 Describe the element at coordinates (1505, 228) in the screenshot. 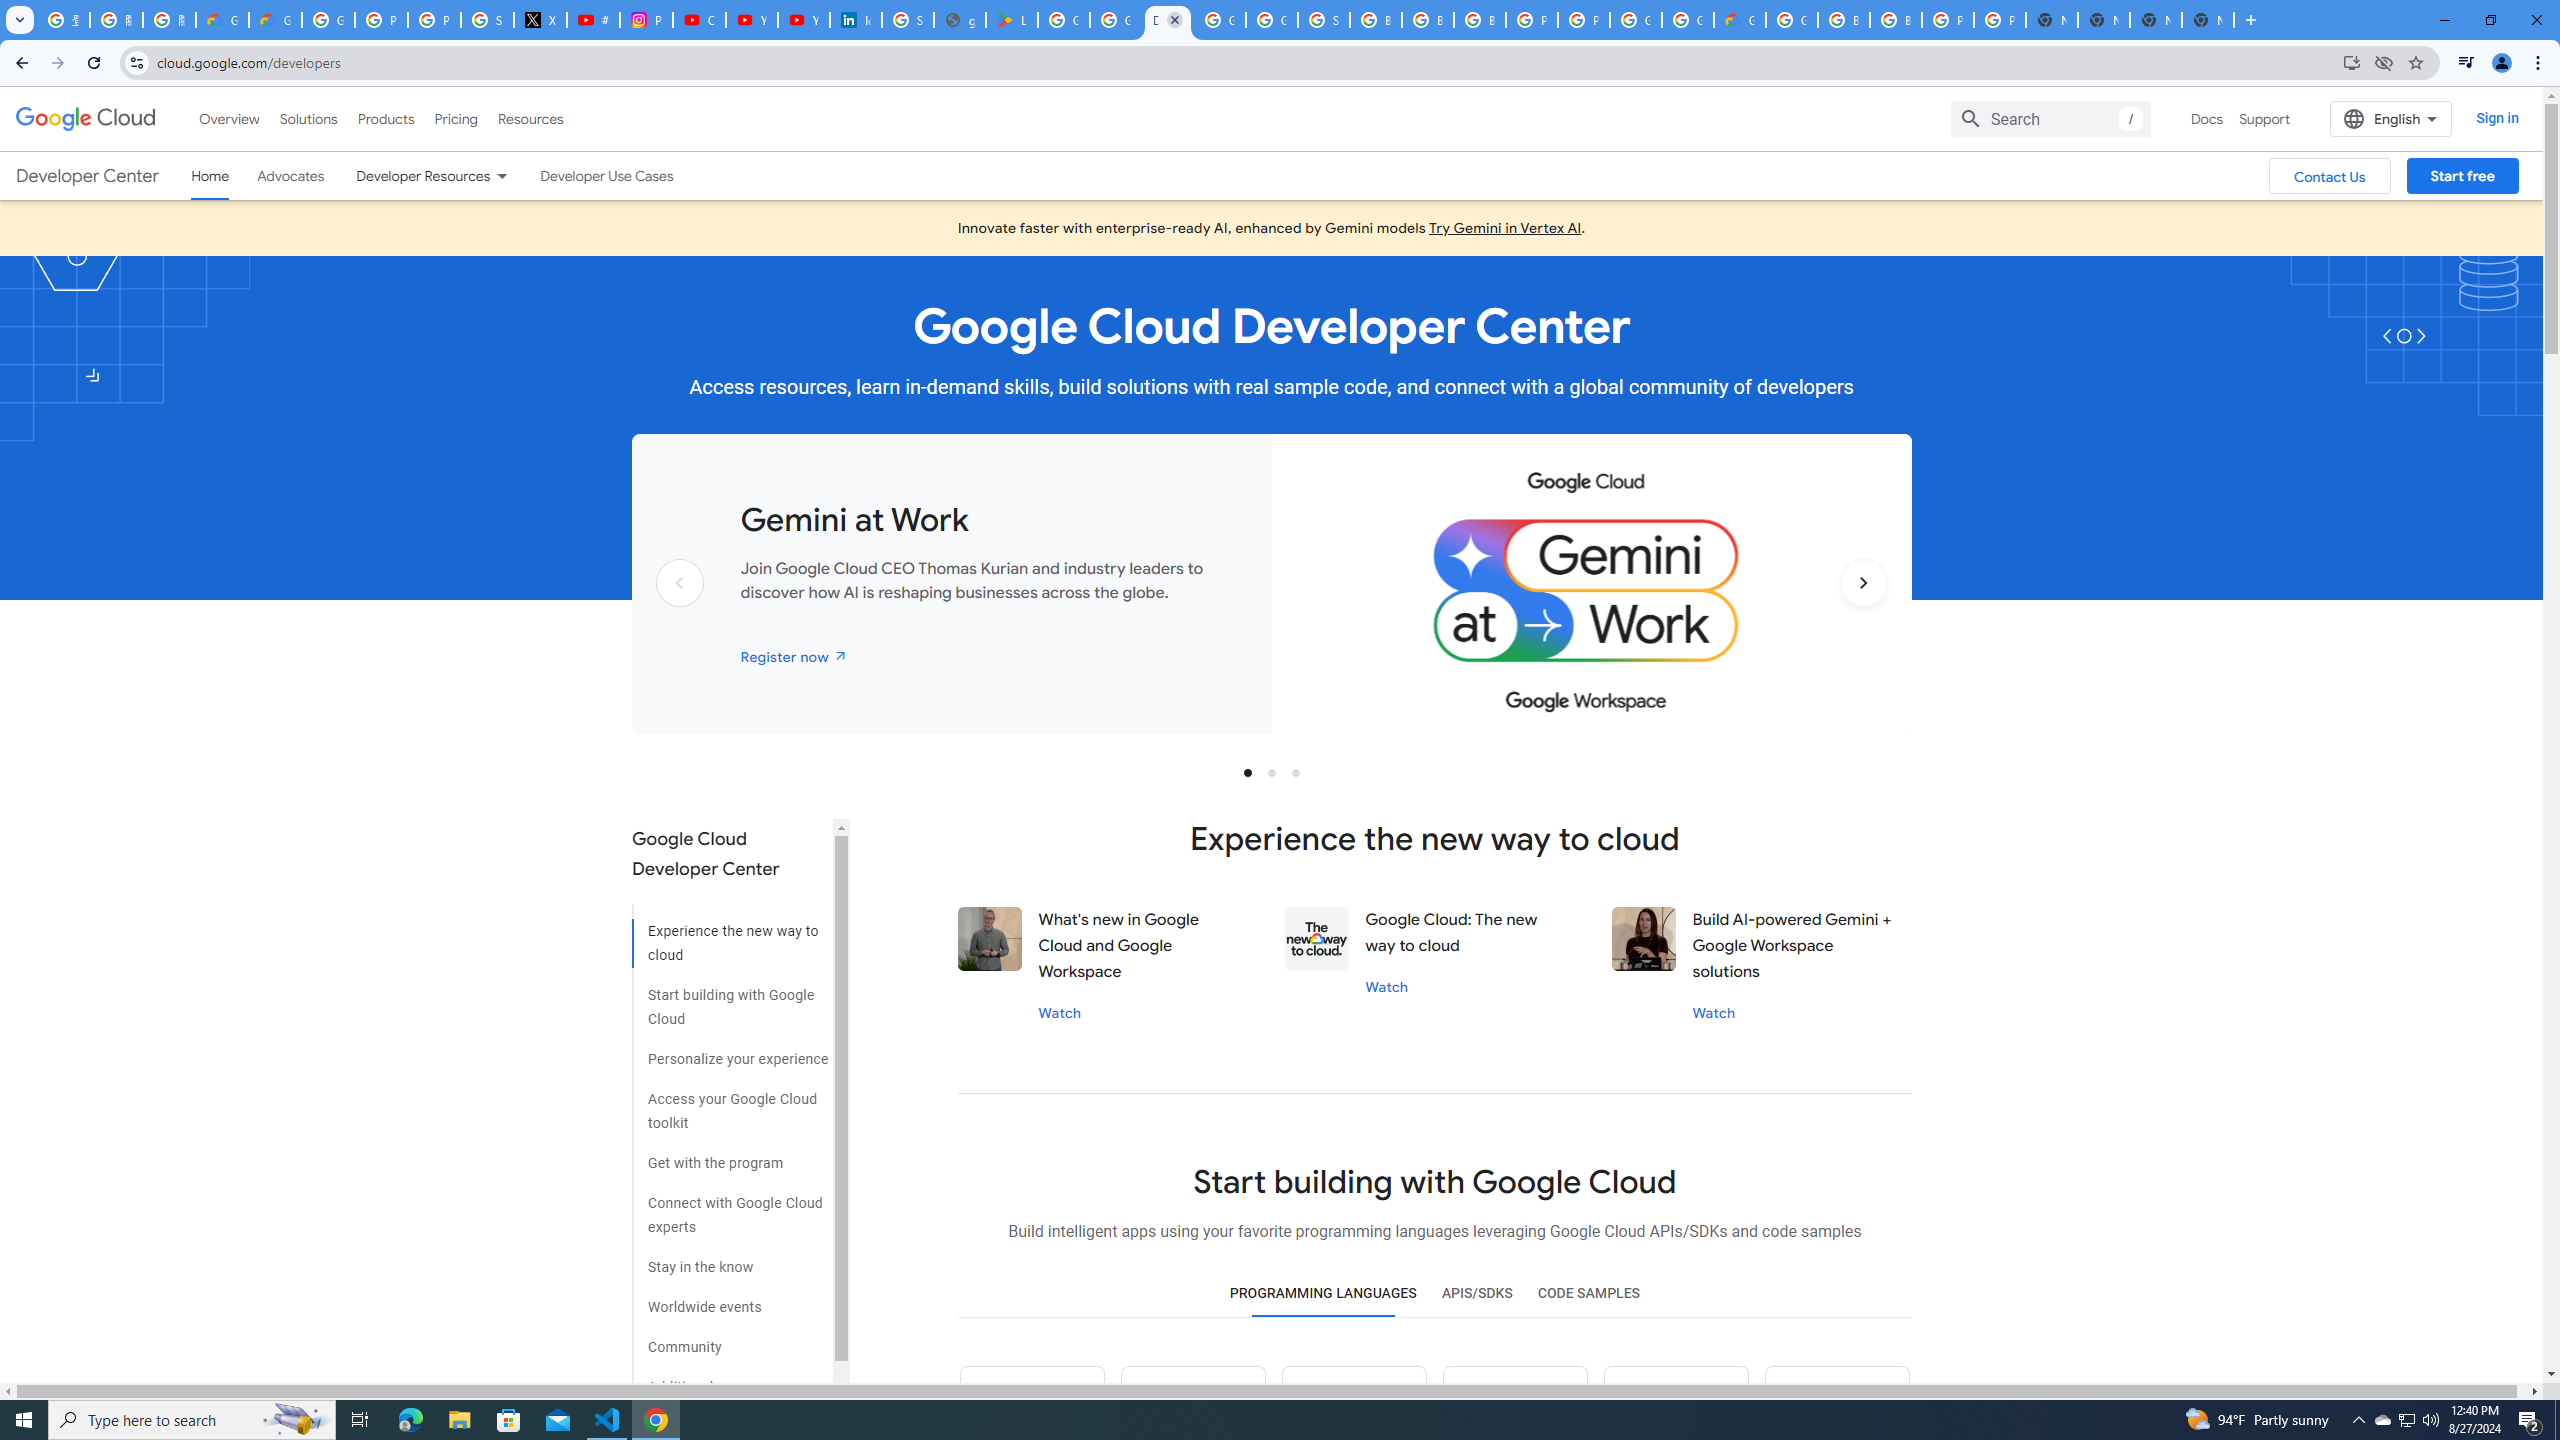

I see `Try Gemini in Vertex AI` at that location.